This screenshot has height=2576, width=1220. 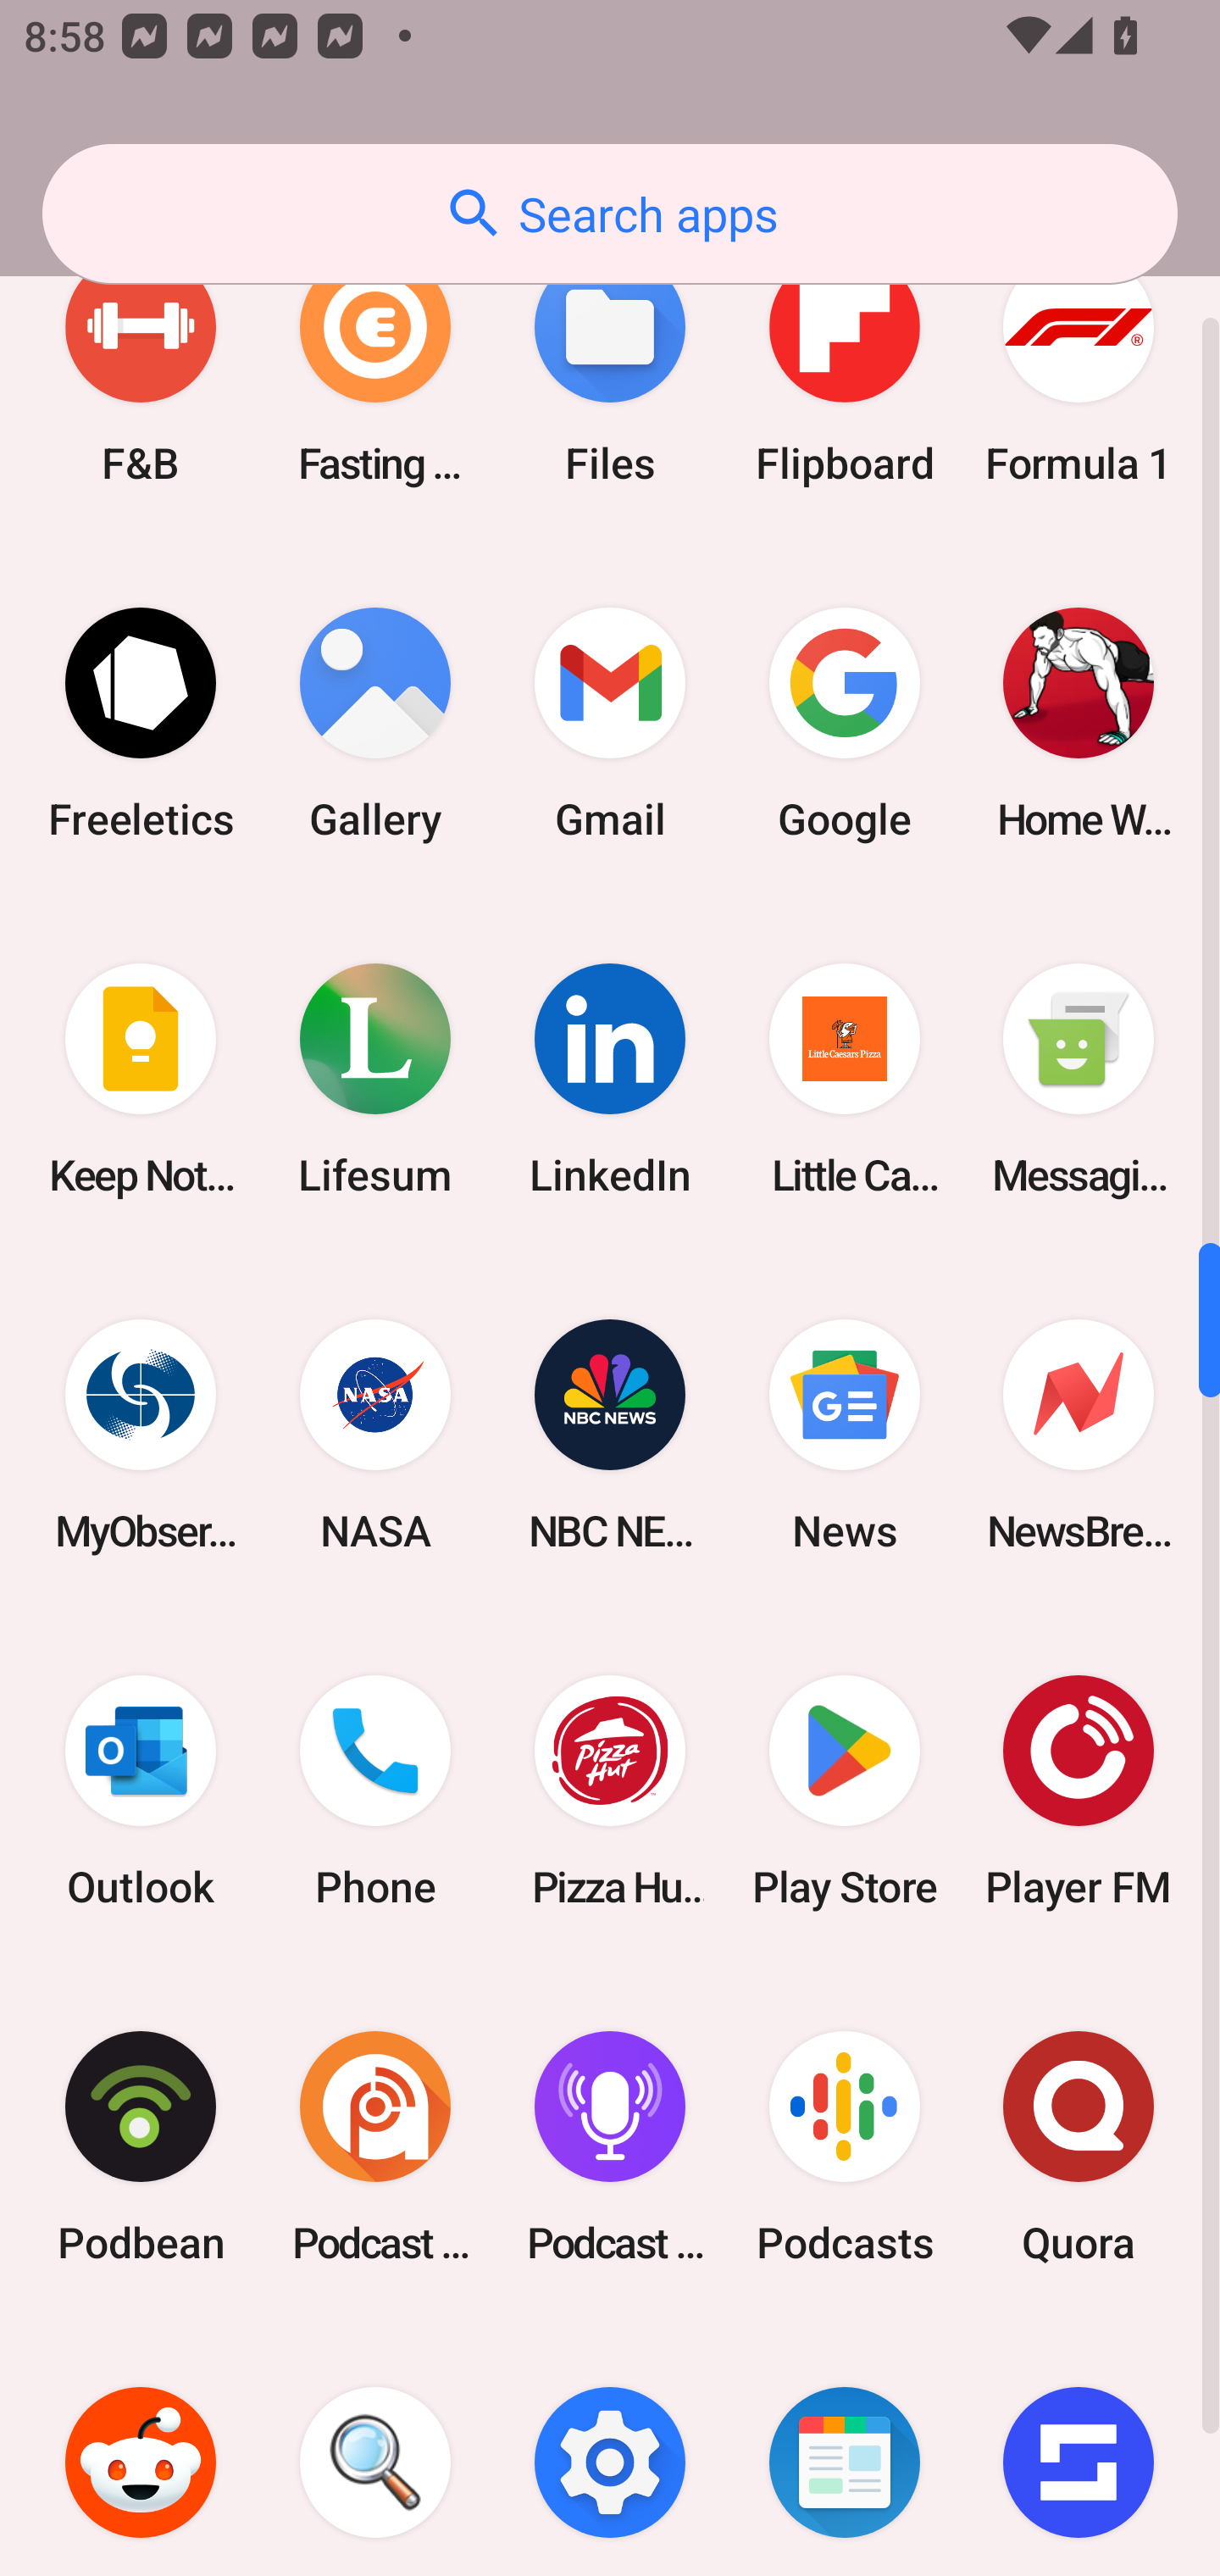 What do you see at coordinates (375, 1080) in the screenshot?
I see `Lifesum` at bounding box center [375, 1080].